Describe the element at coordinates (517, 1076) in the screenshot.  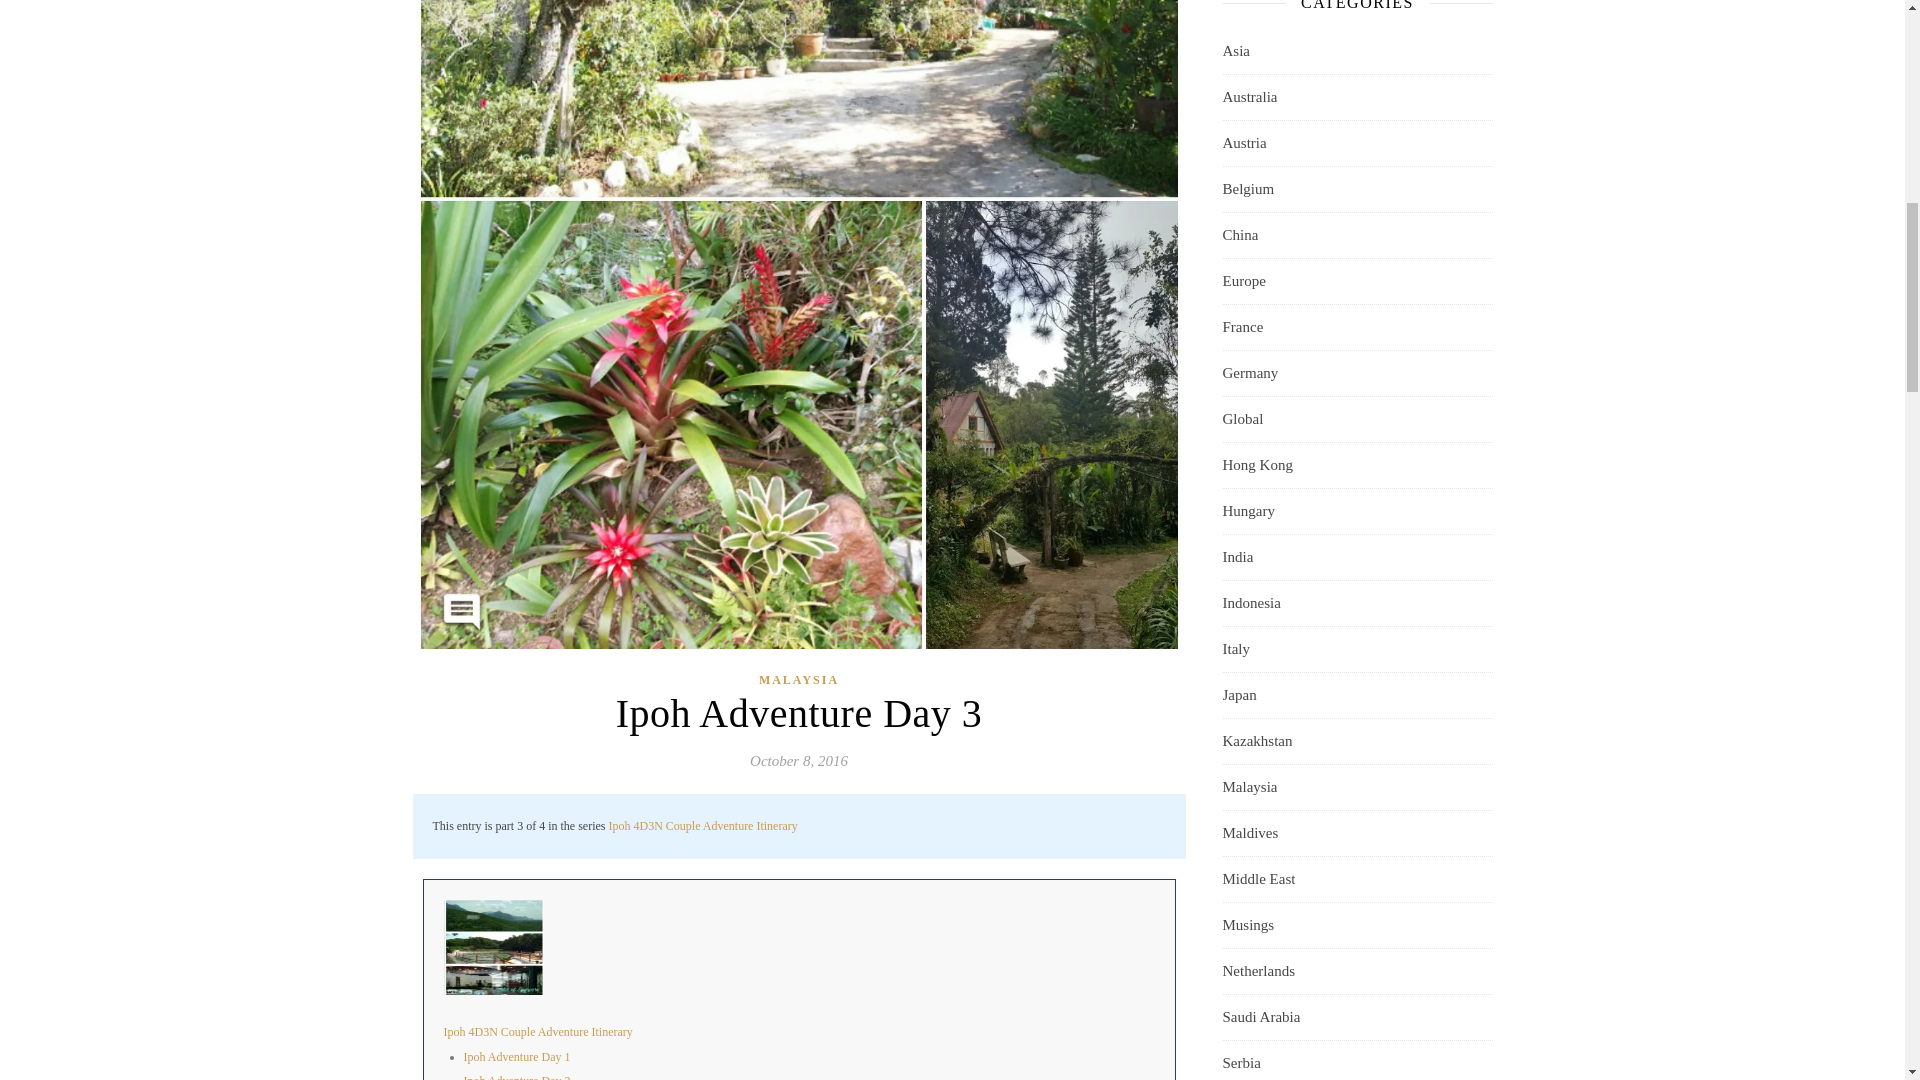
I see `Ipoh Adventure Day 2` at that location.